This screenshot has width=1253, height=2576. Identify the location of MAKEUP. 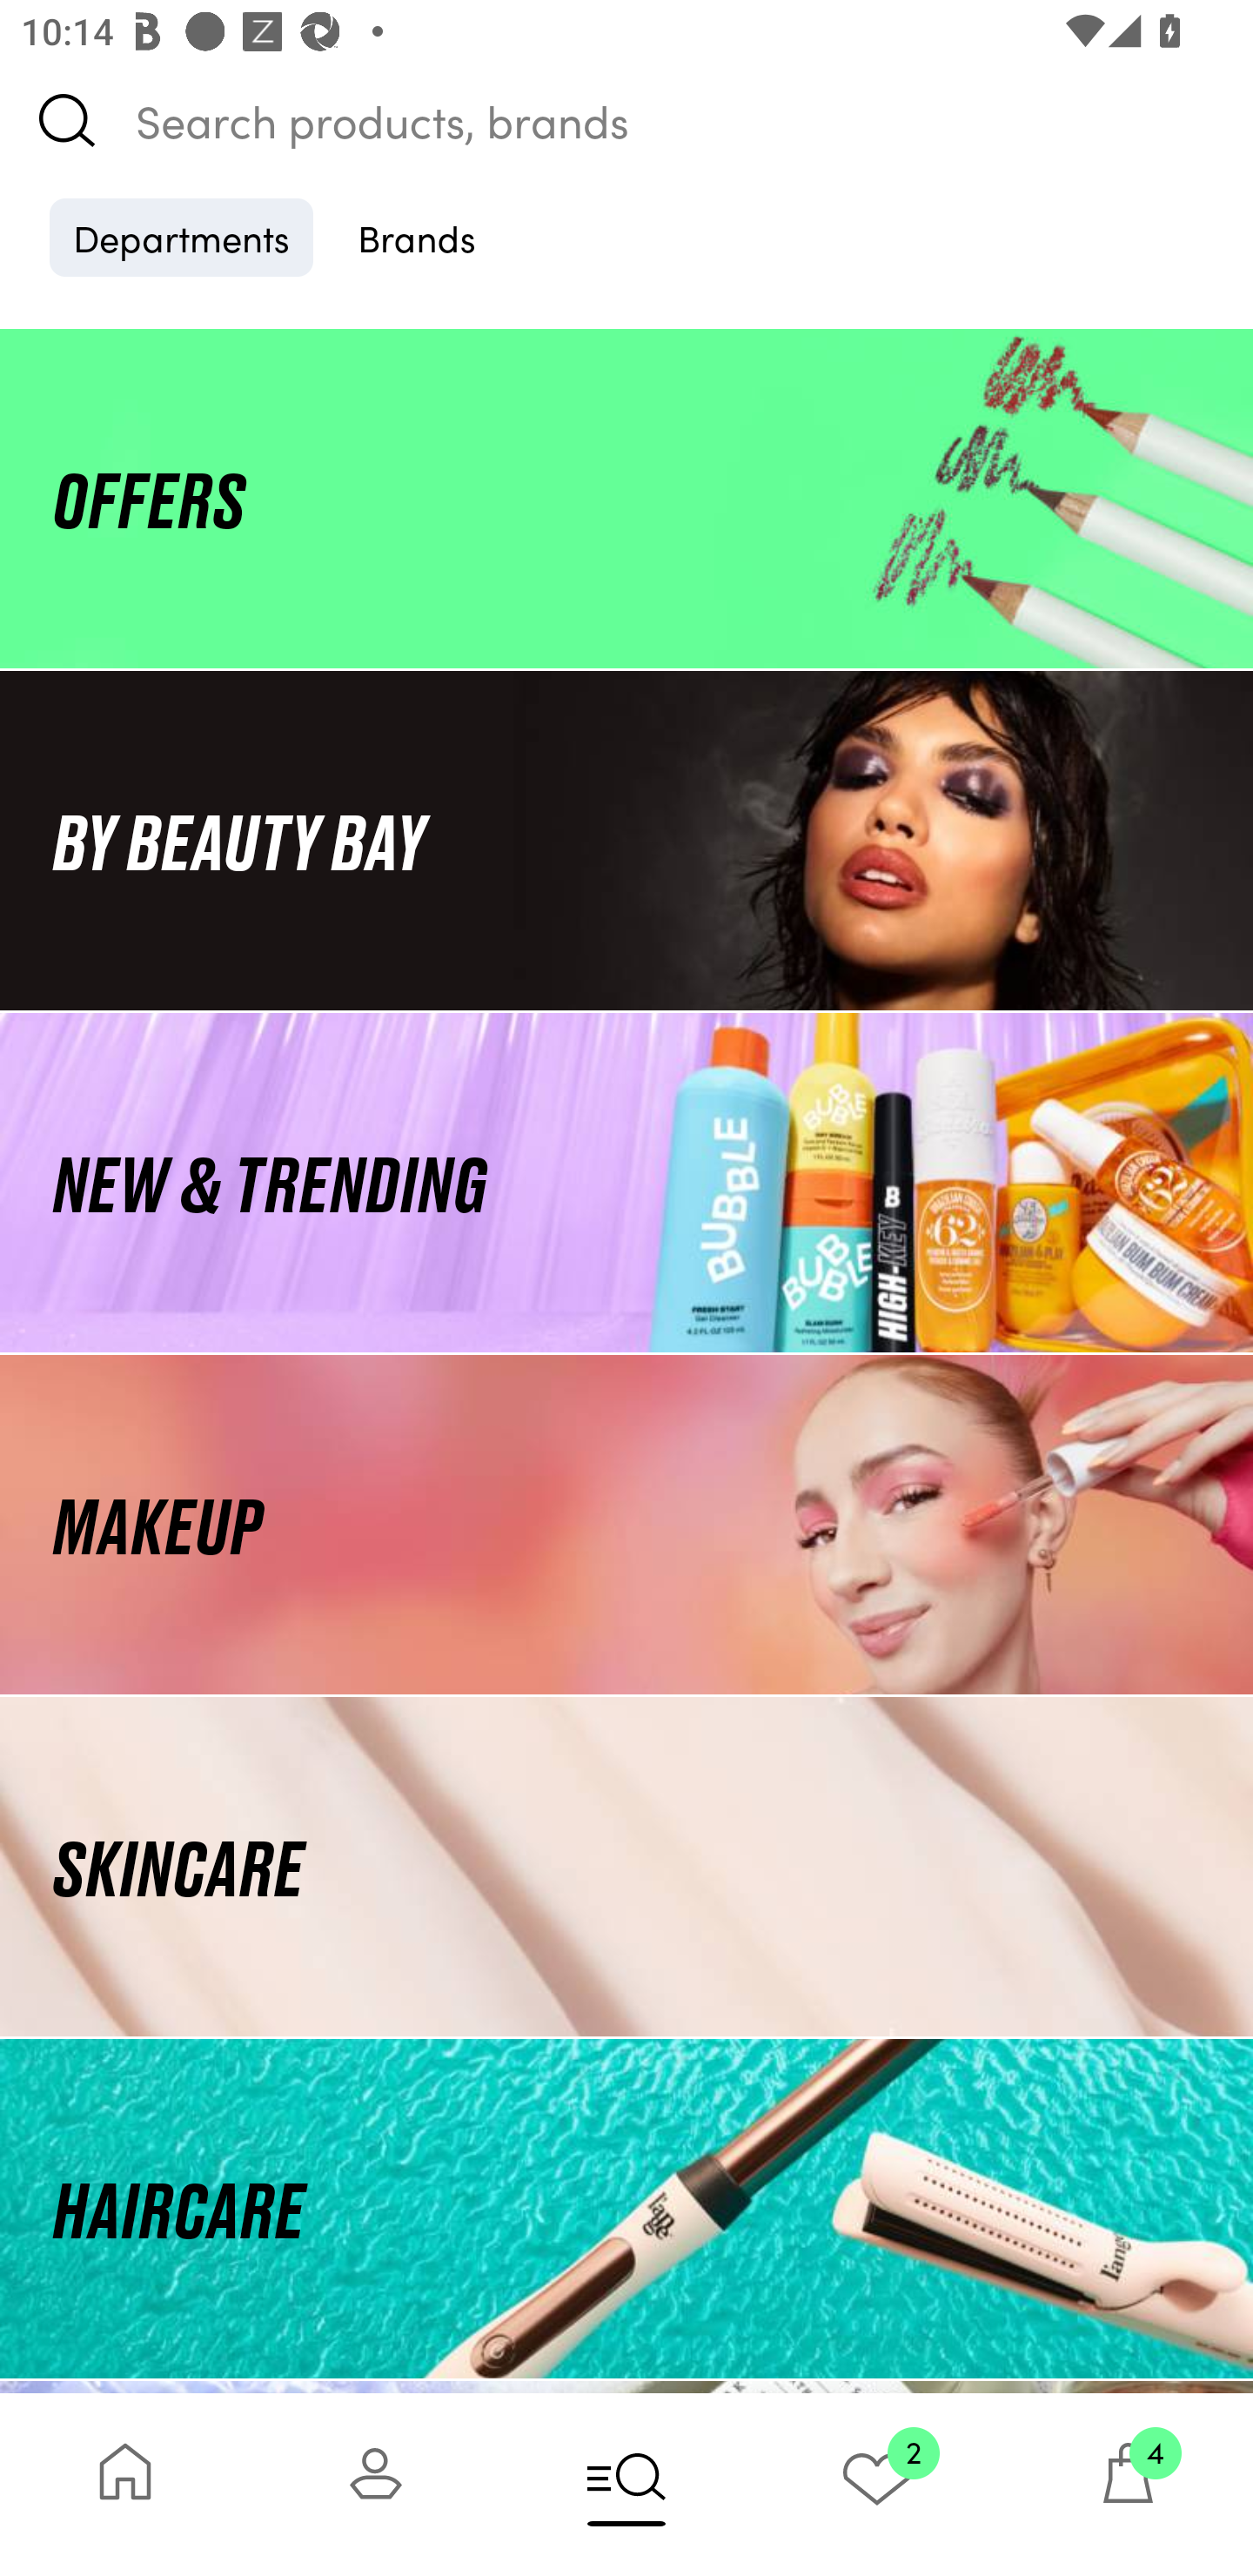
(626, 1525).